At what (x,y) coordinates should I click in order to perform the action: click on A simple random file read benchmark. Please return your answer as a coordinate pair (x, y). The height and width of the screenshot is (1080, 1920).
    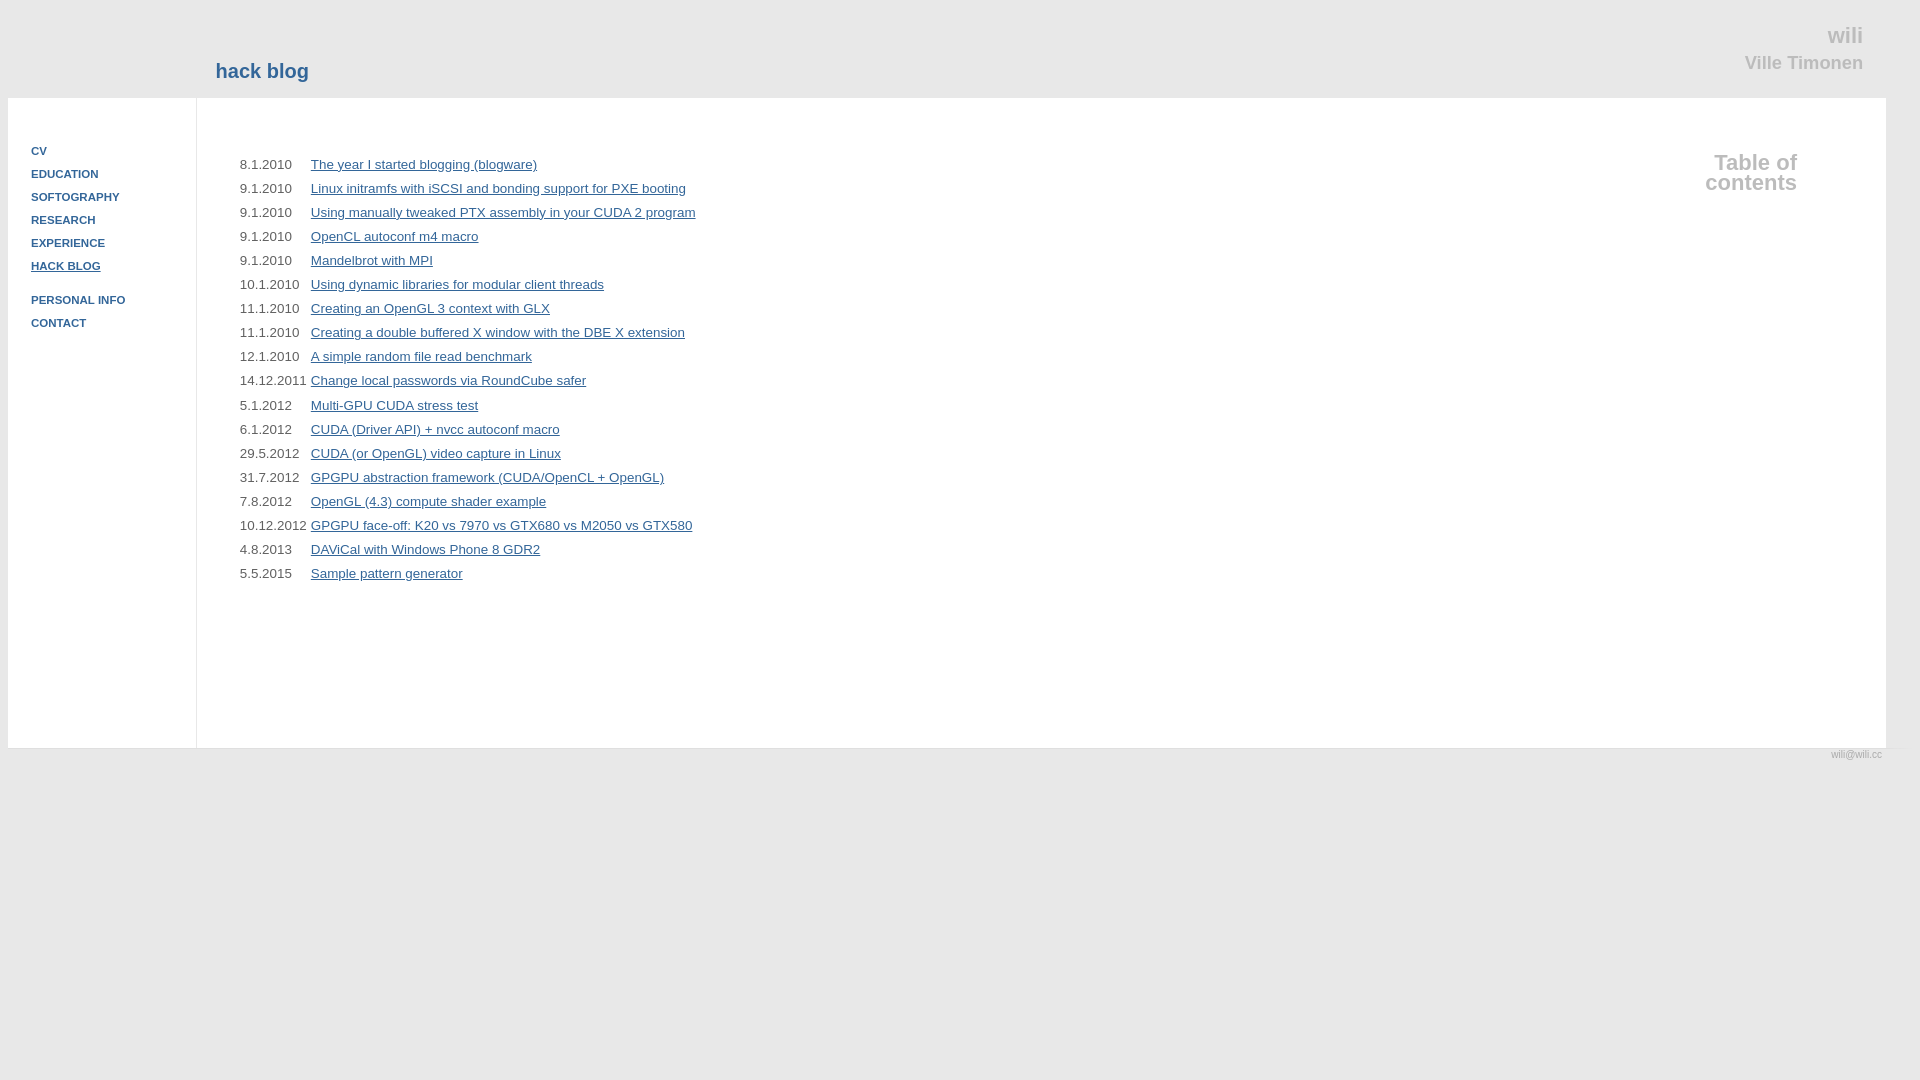
    Looking at the image, I should click on (422, 356).